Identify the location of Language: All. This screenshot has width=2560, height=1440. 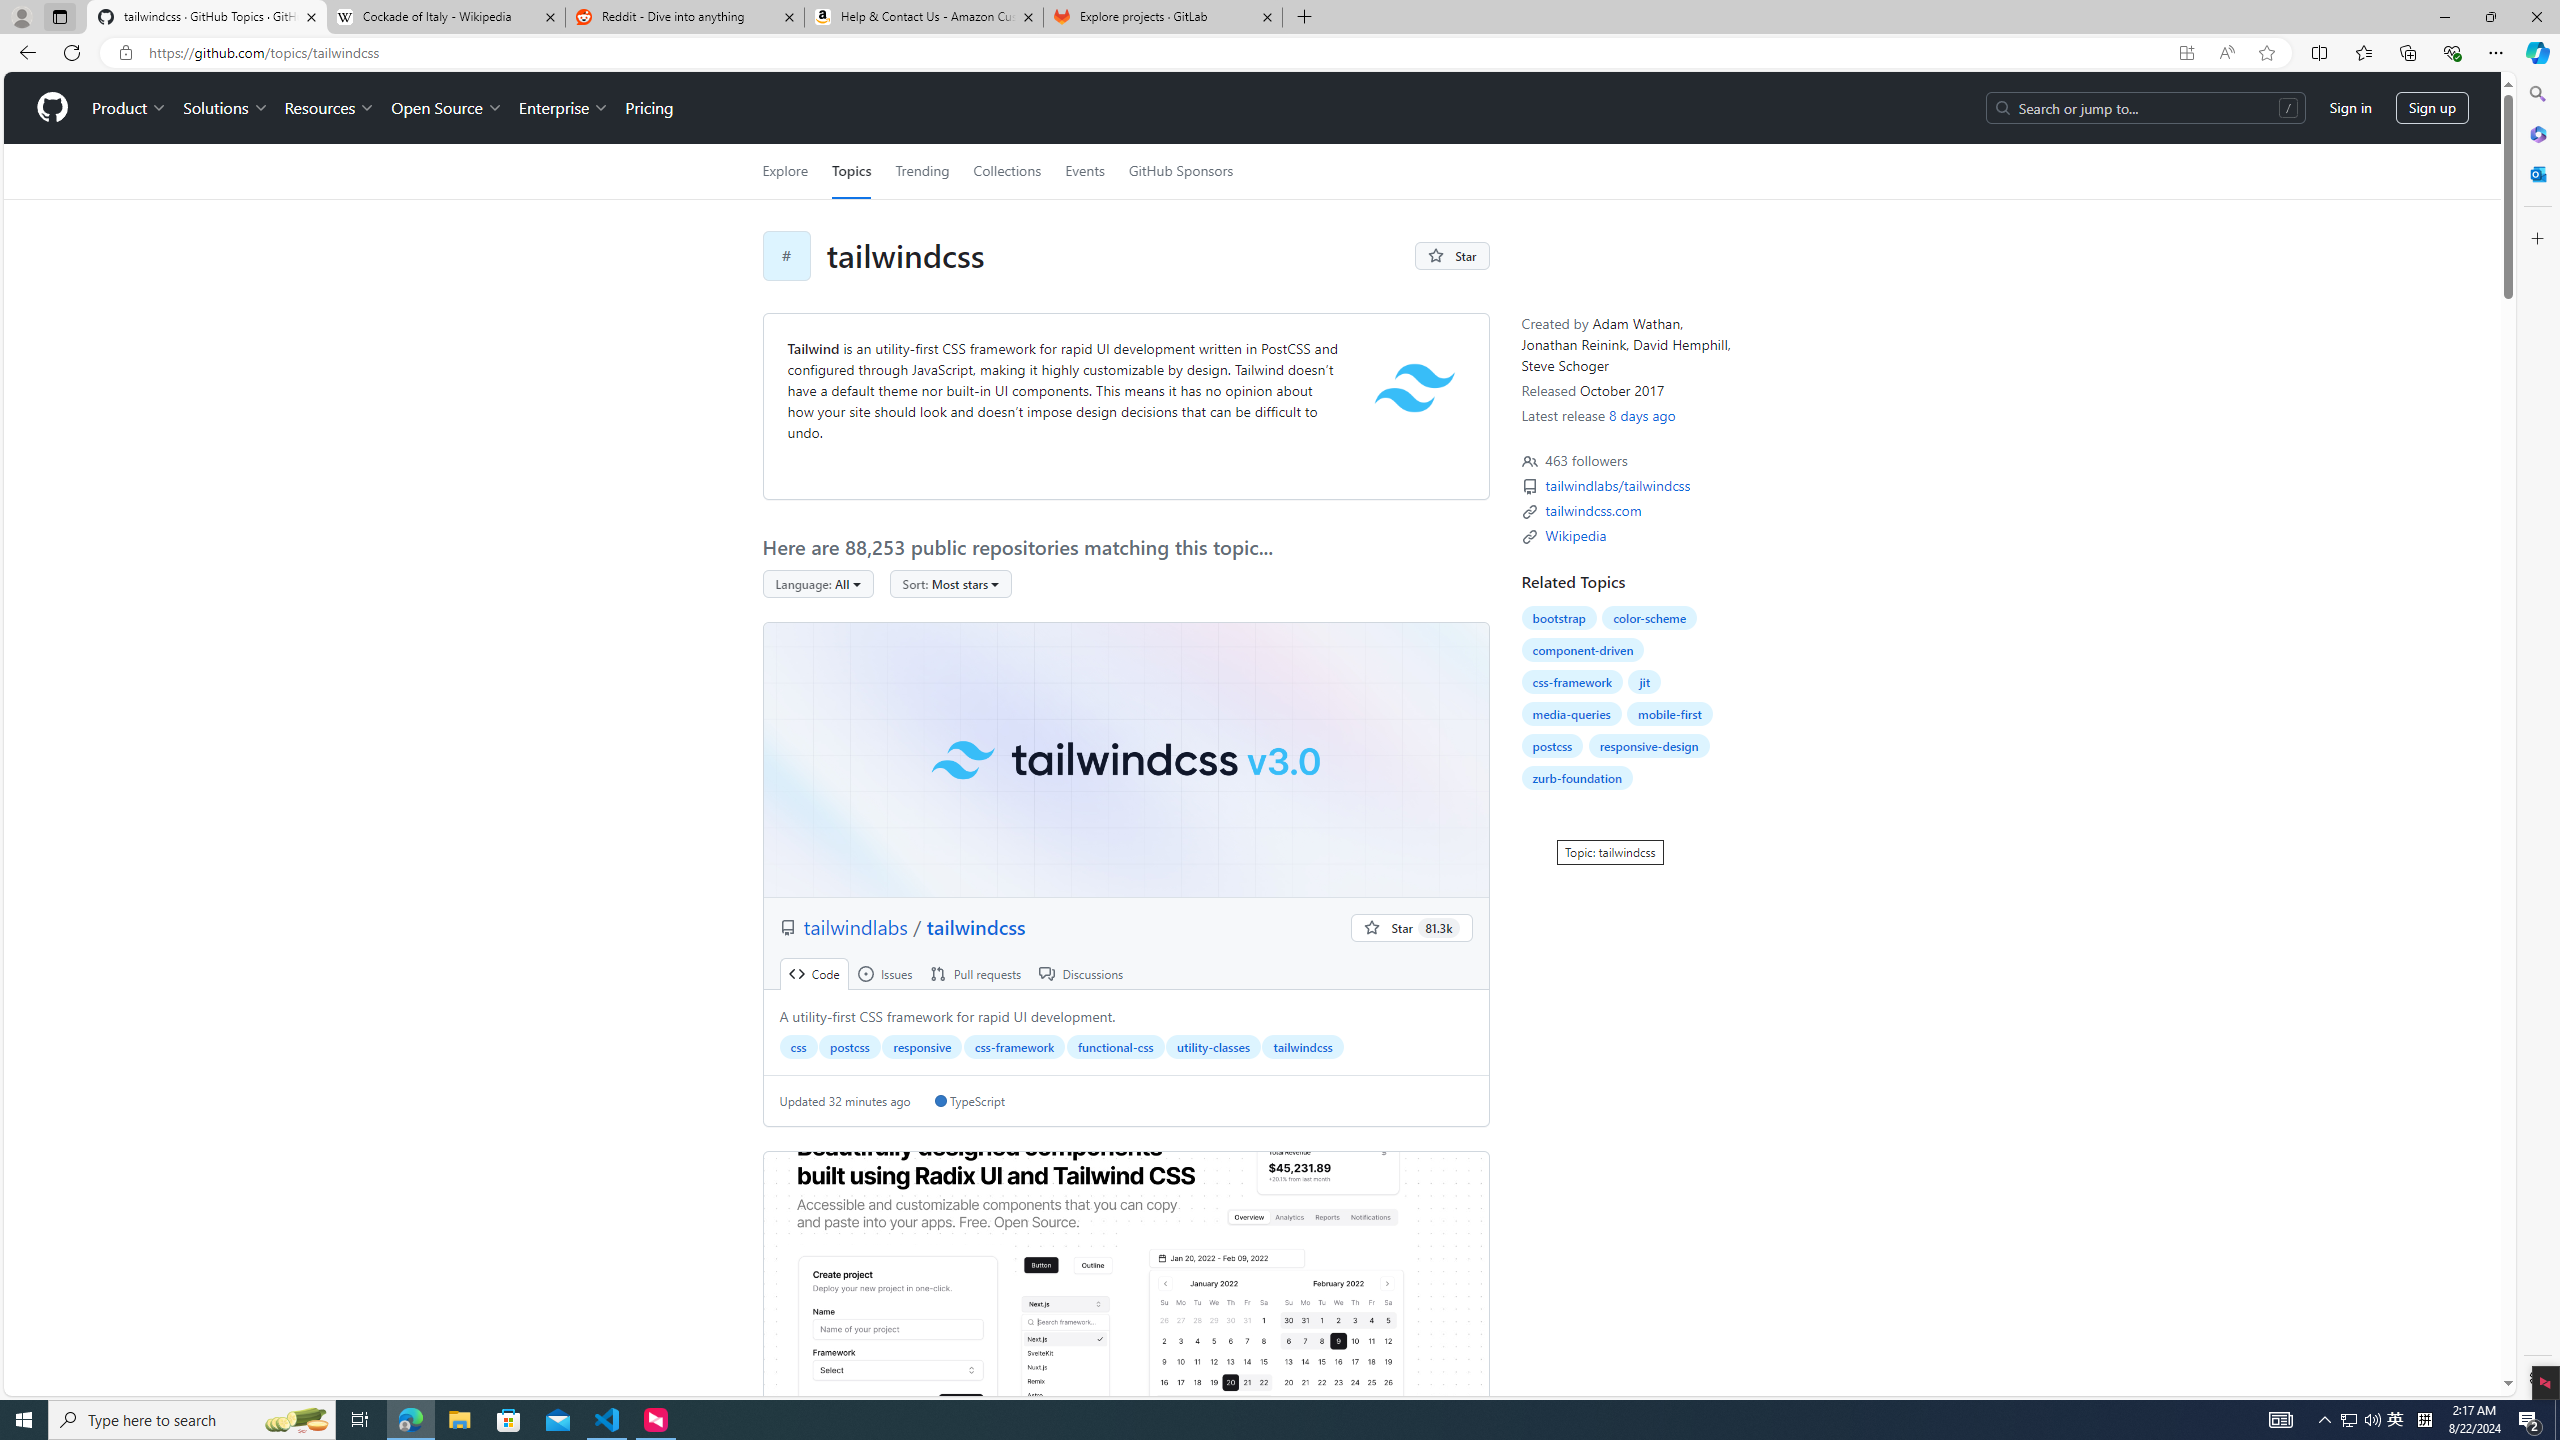
(817, 584).